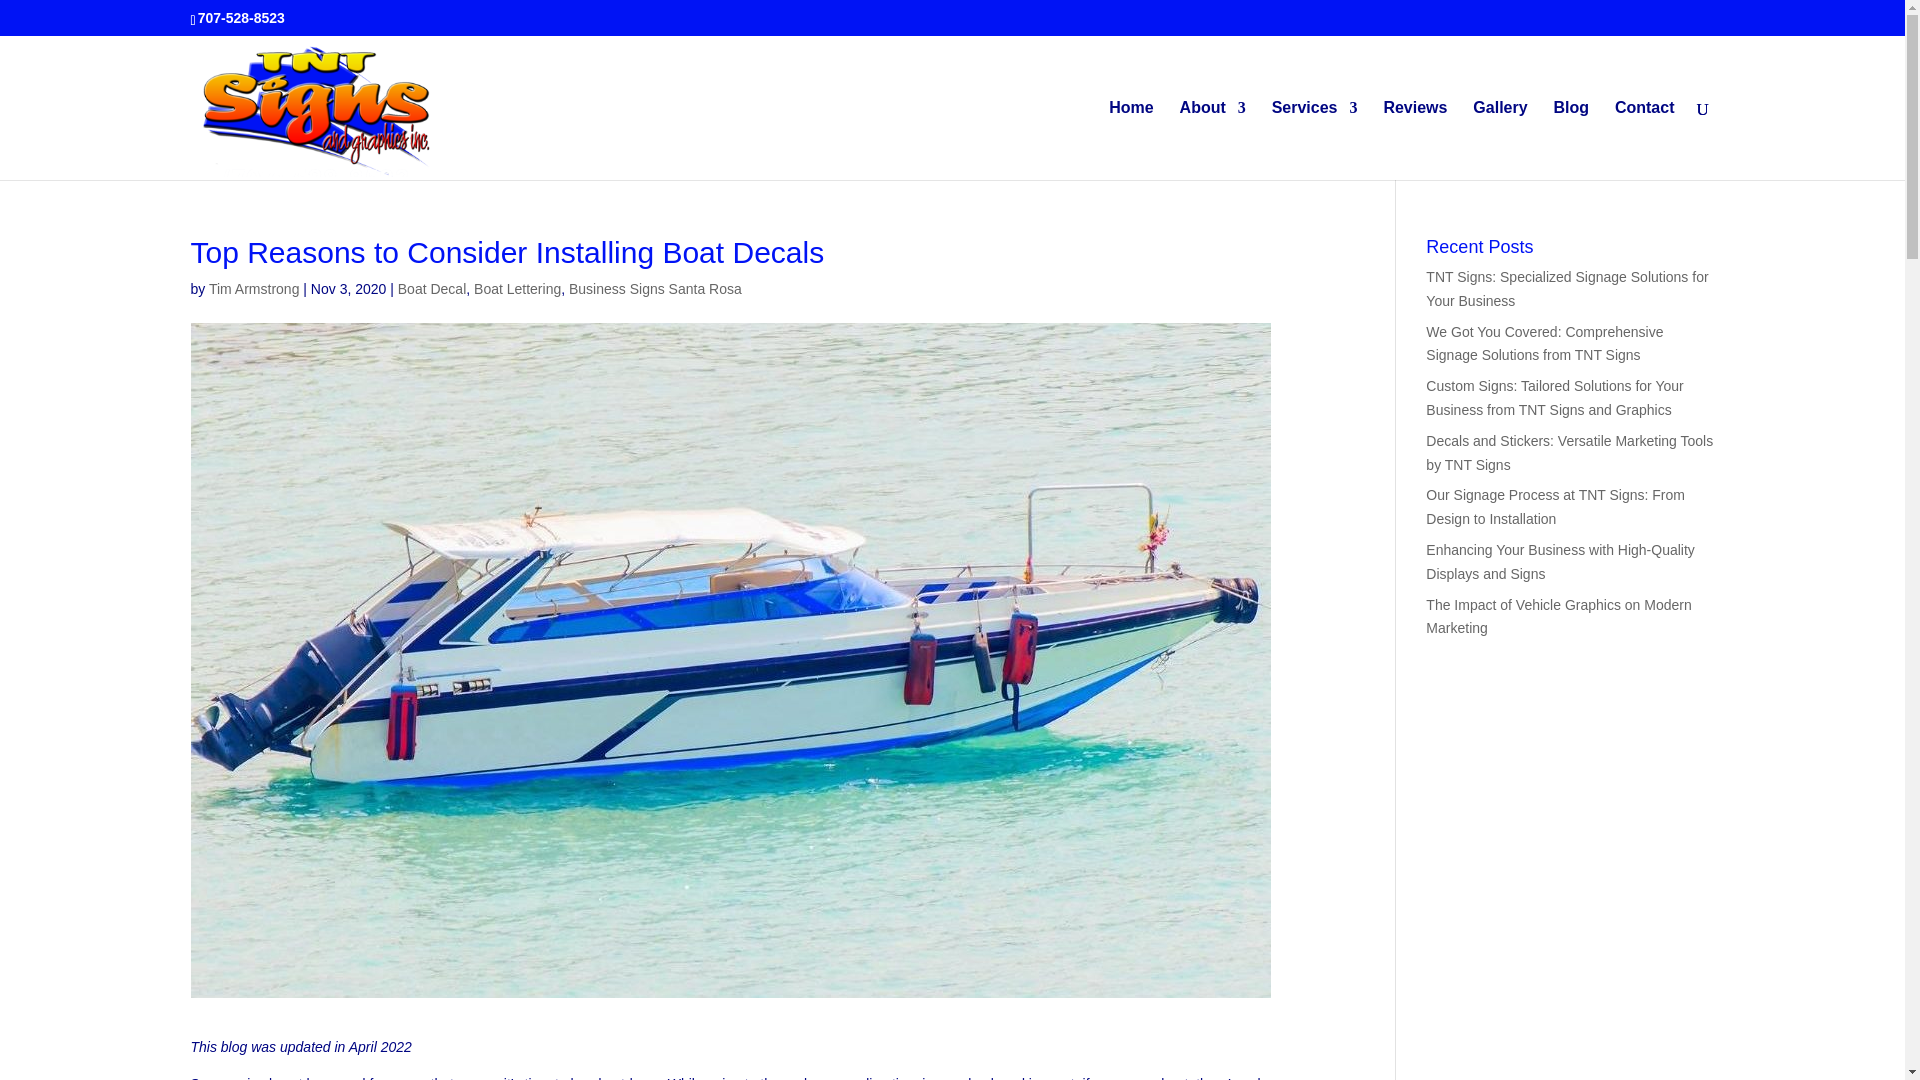  I want to click on Posts by Tim Armstrong, so click(254, 288).